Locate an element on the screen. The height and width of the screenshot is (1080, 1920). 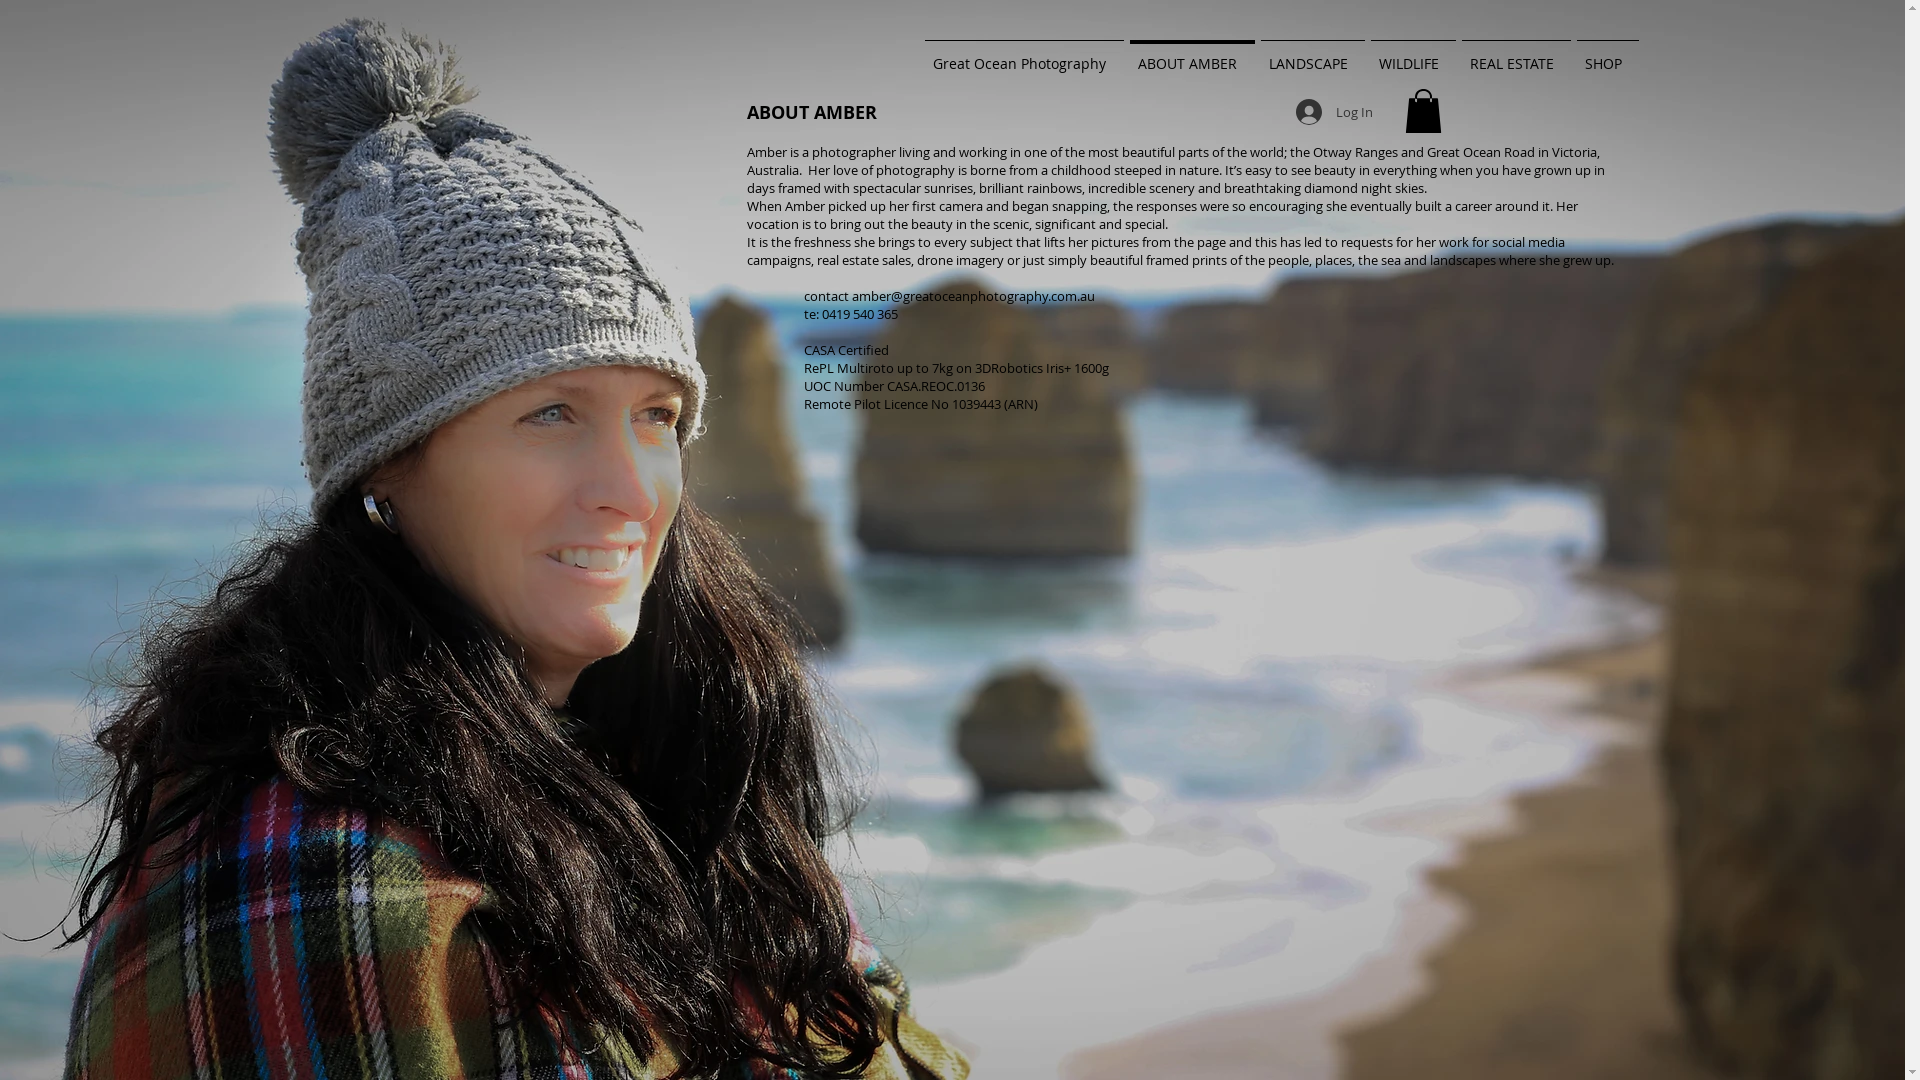
REAL ESTATE is located at coordinates (1516, 55).